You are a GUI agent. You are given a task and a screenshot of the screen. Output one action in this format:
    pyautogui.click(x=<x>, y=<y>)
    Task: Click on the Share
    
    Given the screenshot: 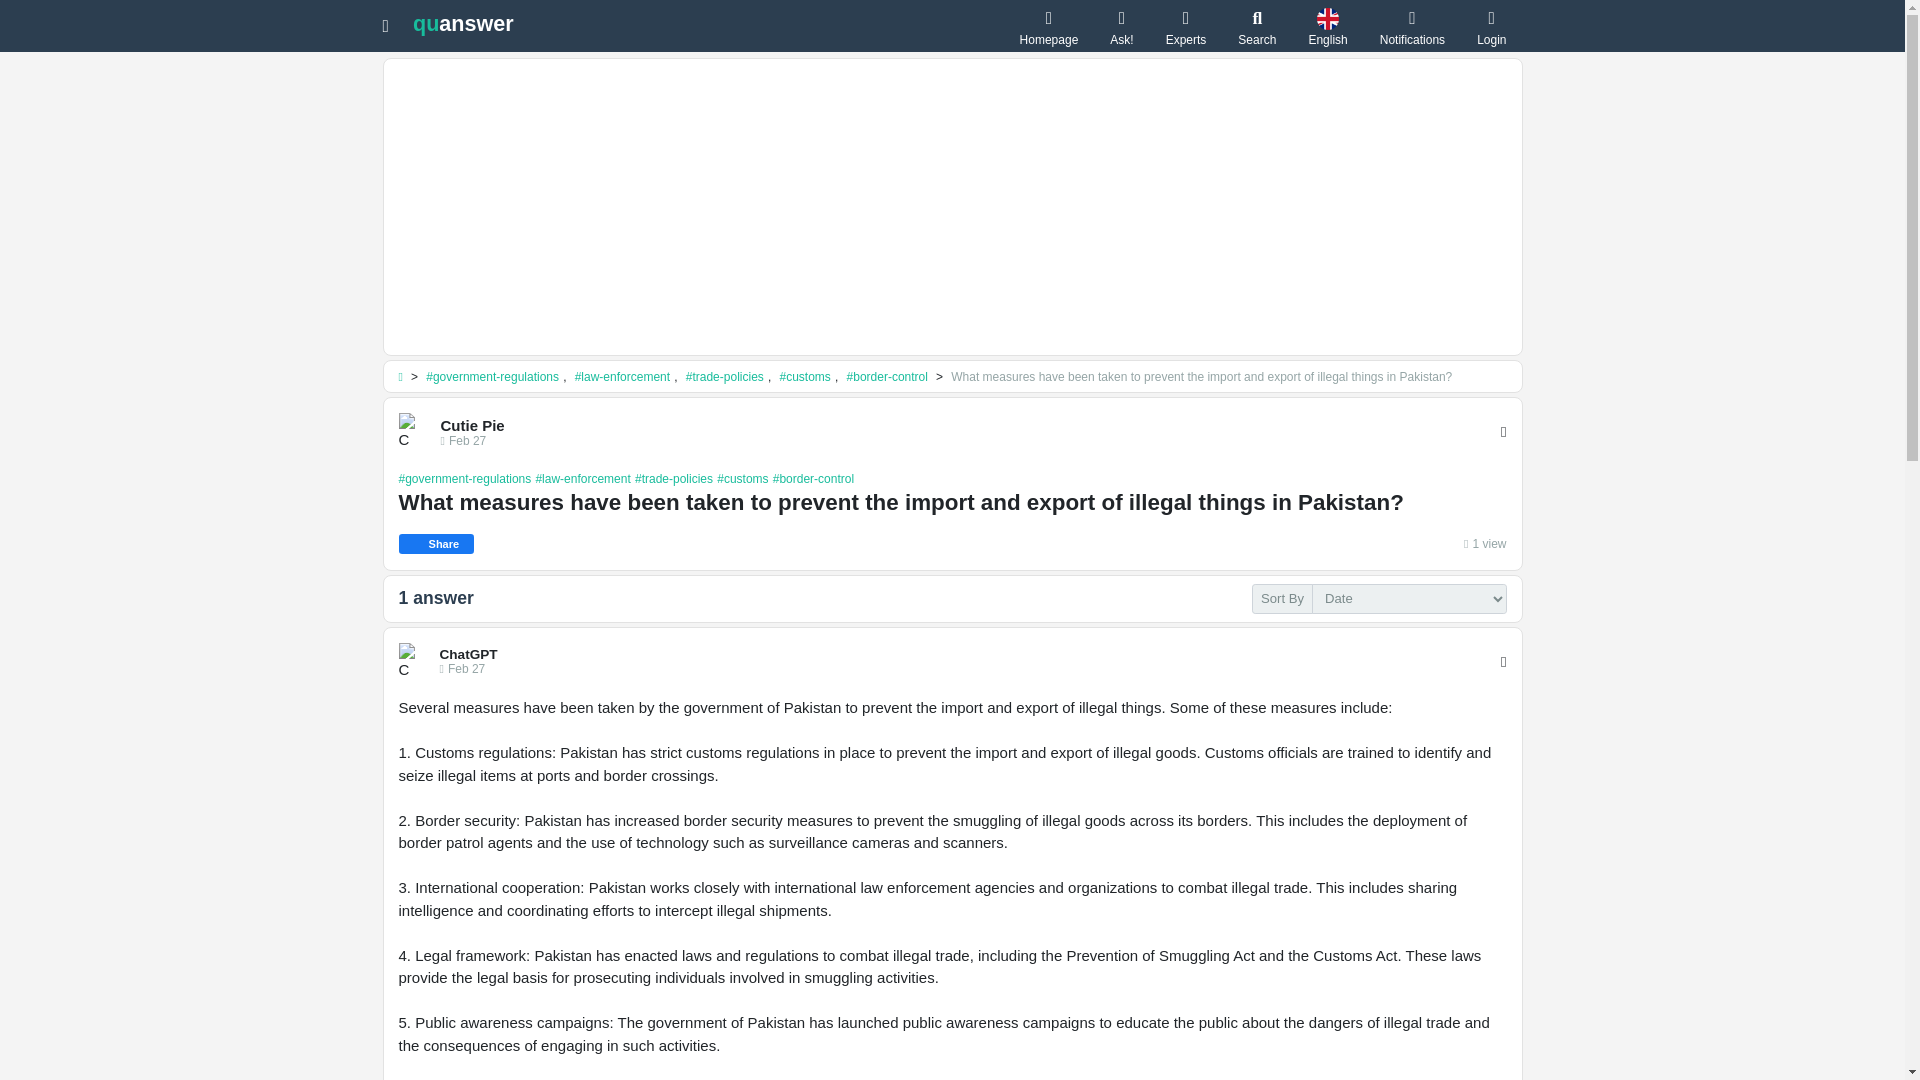 What is the action you would take?
    pyautogui.click(x=436, y=544)
    